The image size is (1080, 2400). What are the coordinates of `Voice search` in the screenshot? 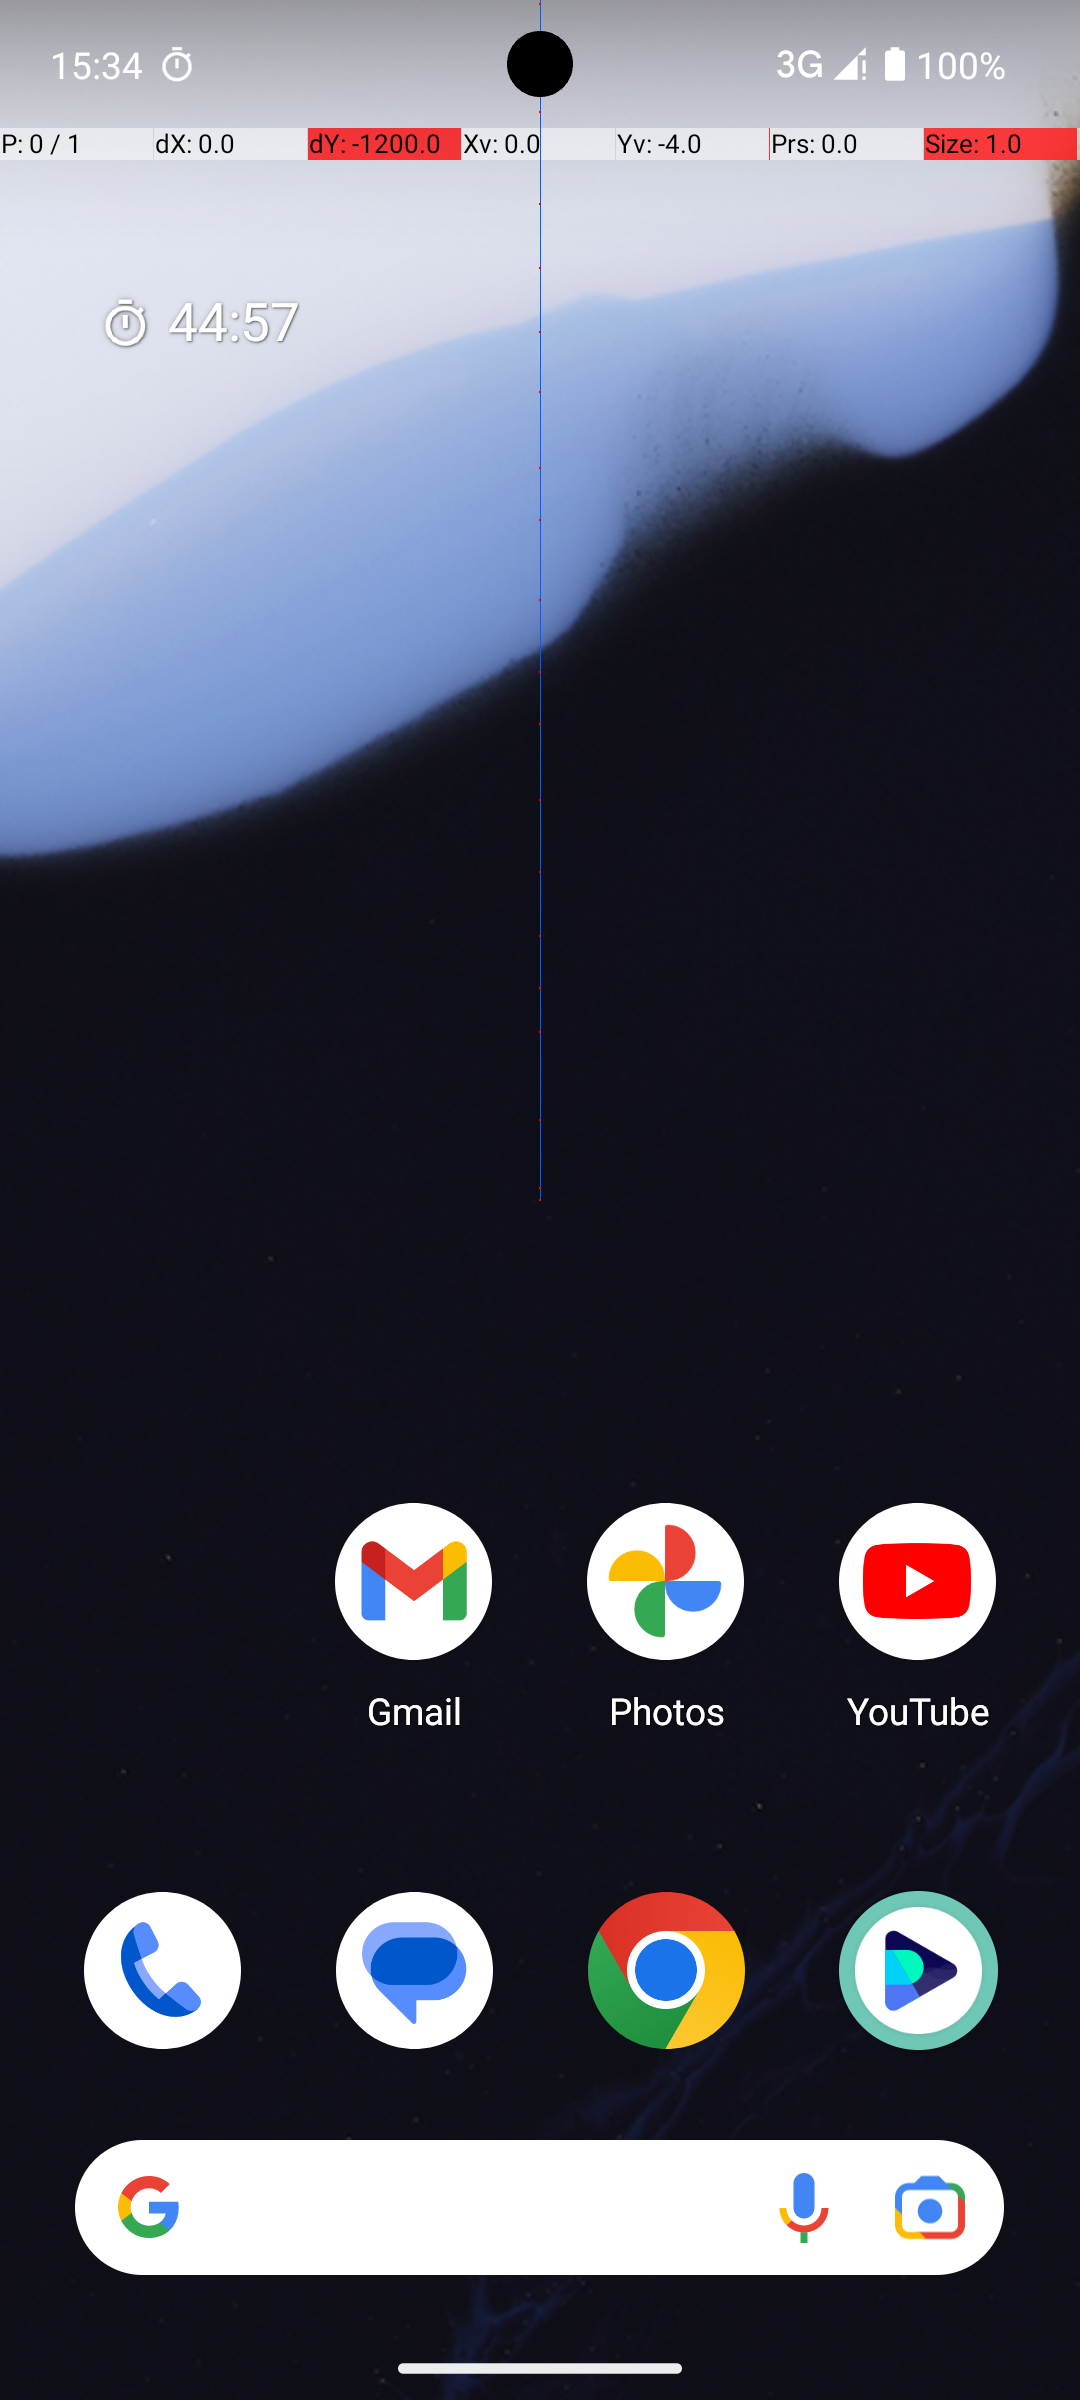 It's located at (804, 2208).